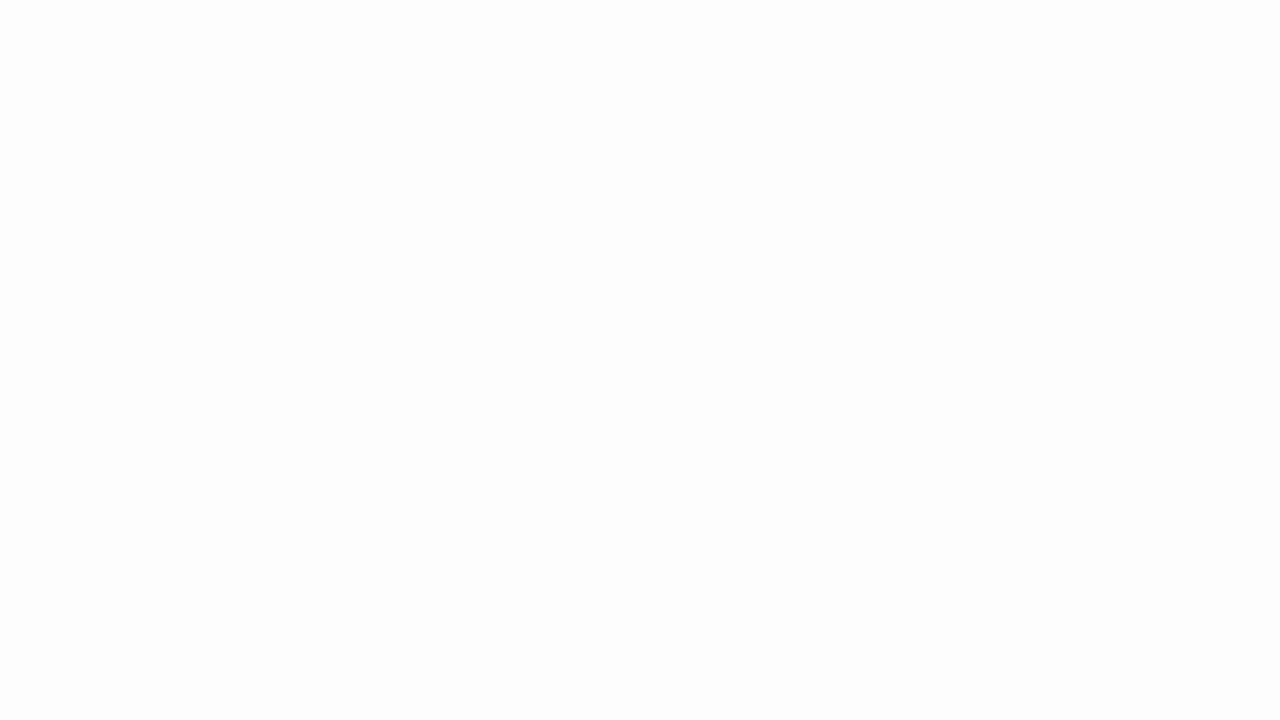  What do you see at coordinates (781, 120) in the screenshot?
I see `Percent Style` at bounding box center [781, 120].